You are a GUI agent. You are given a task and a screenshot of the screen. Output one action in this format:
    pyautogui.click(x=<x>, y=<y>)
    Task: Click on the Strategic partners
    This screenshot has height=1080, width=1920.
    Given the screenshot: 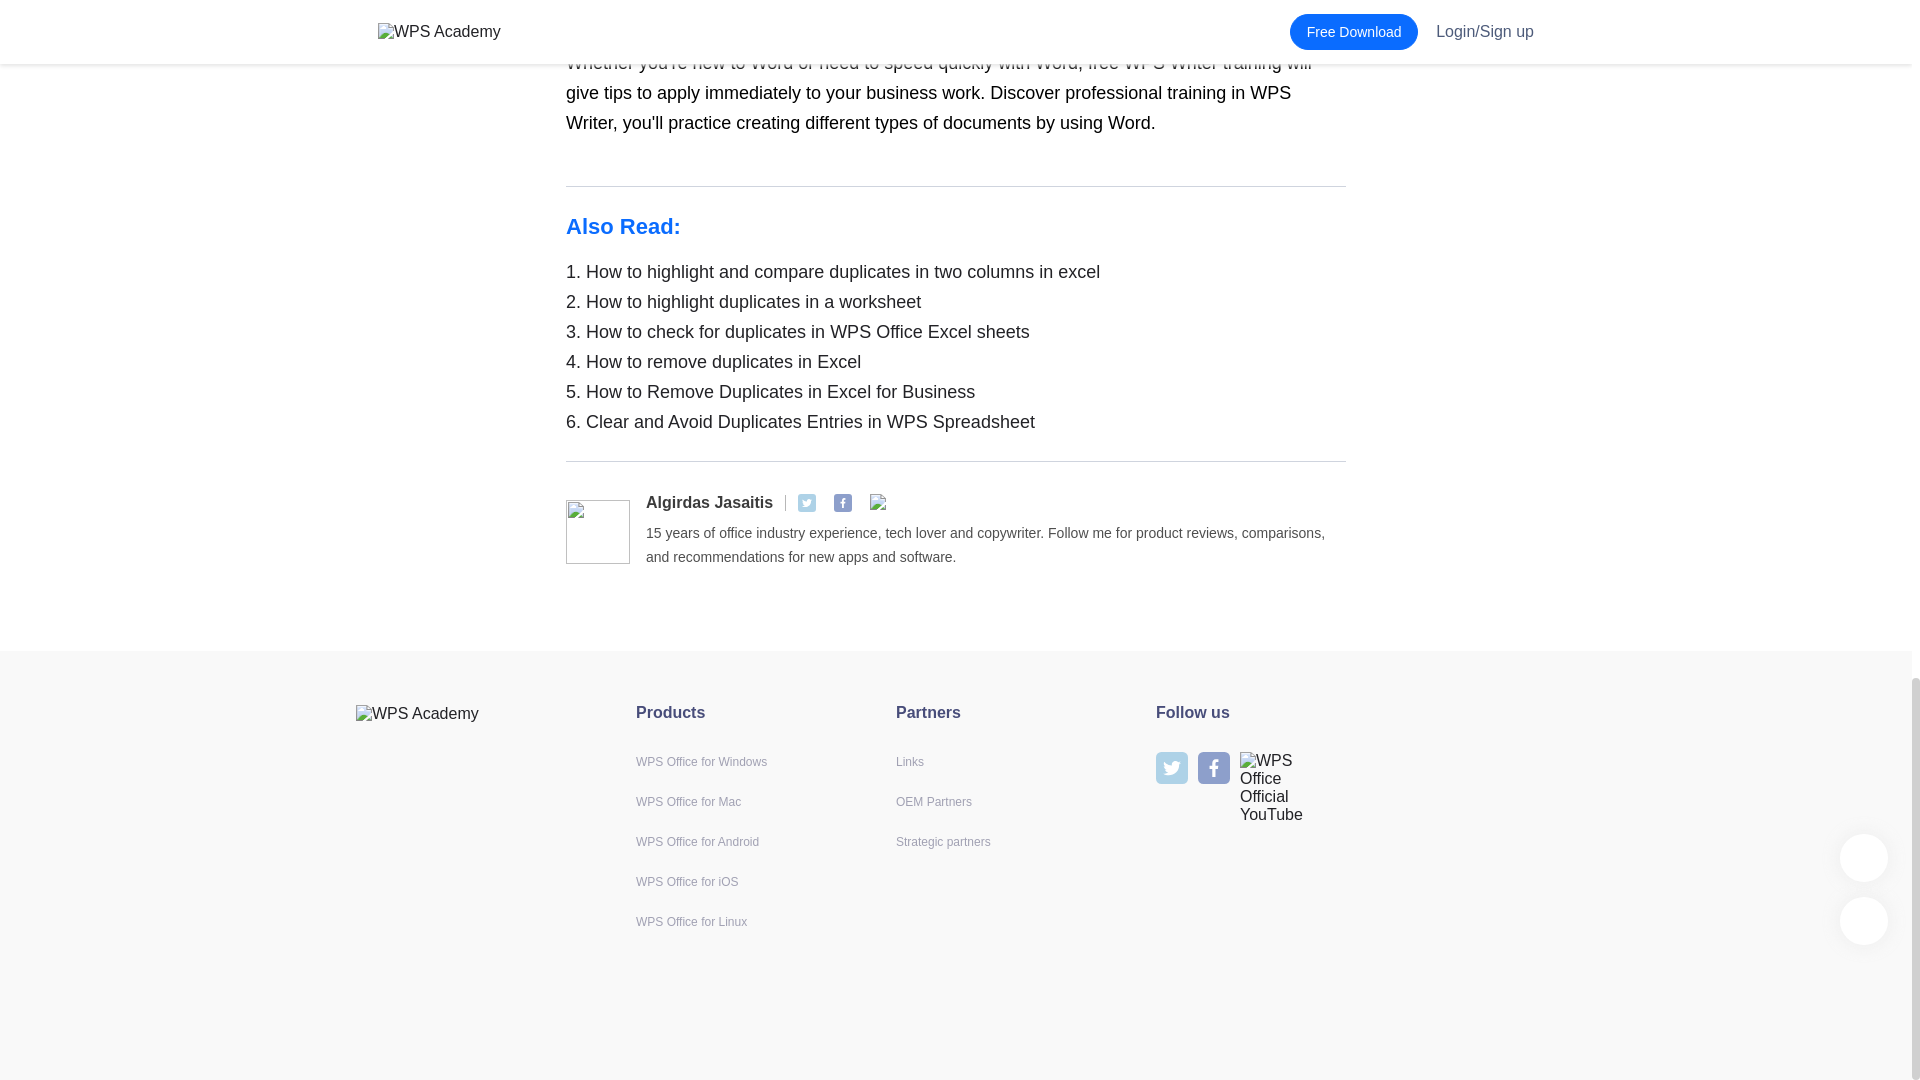 What is the action you would take?
    pyautogui.click(x=943, y=841)
    